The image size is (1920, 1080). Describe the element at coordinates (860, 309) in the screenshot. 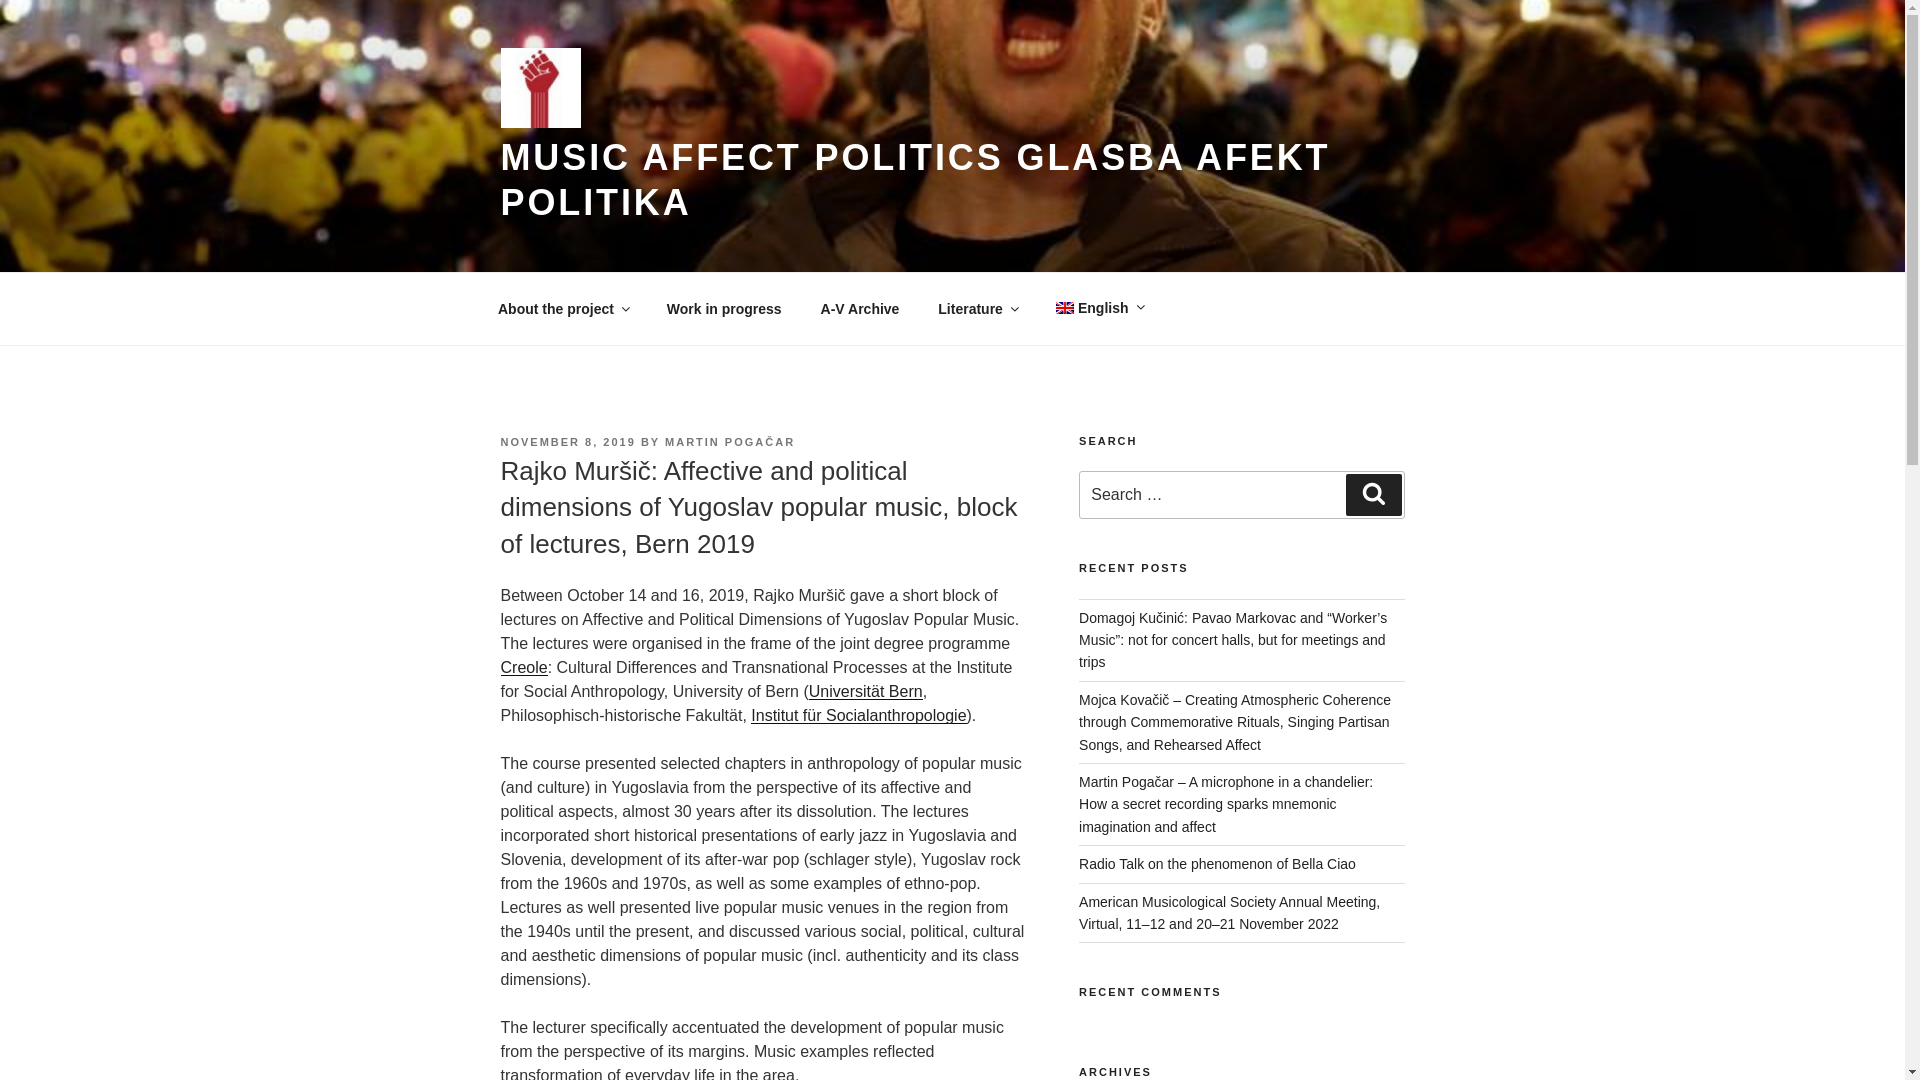

I see `A-V Archive` at that location.